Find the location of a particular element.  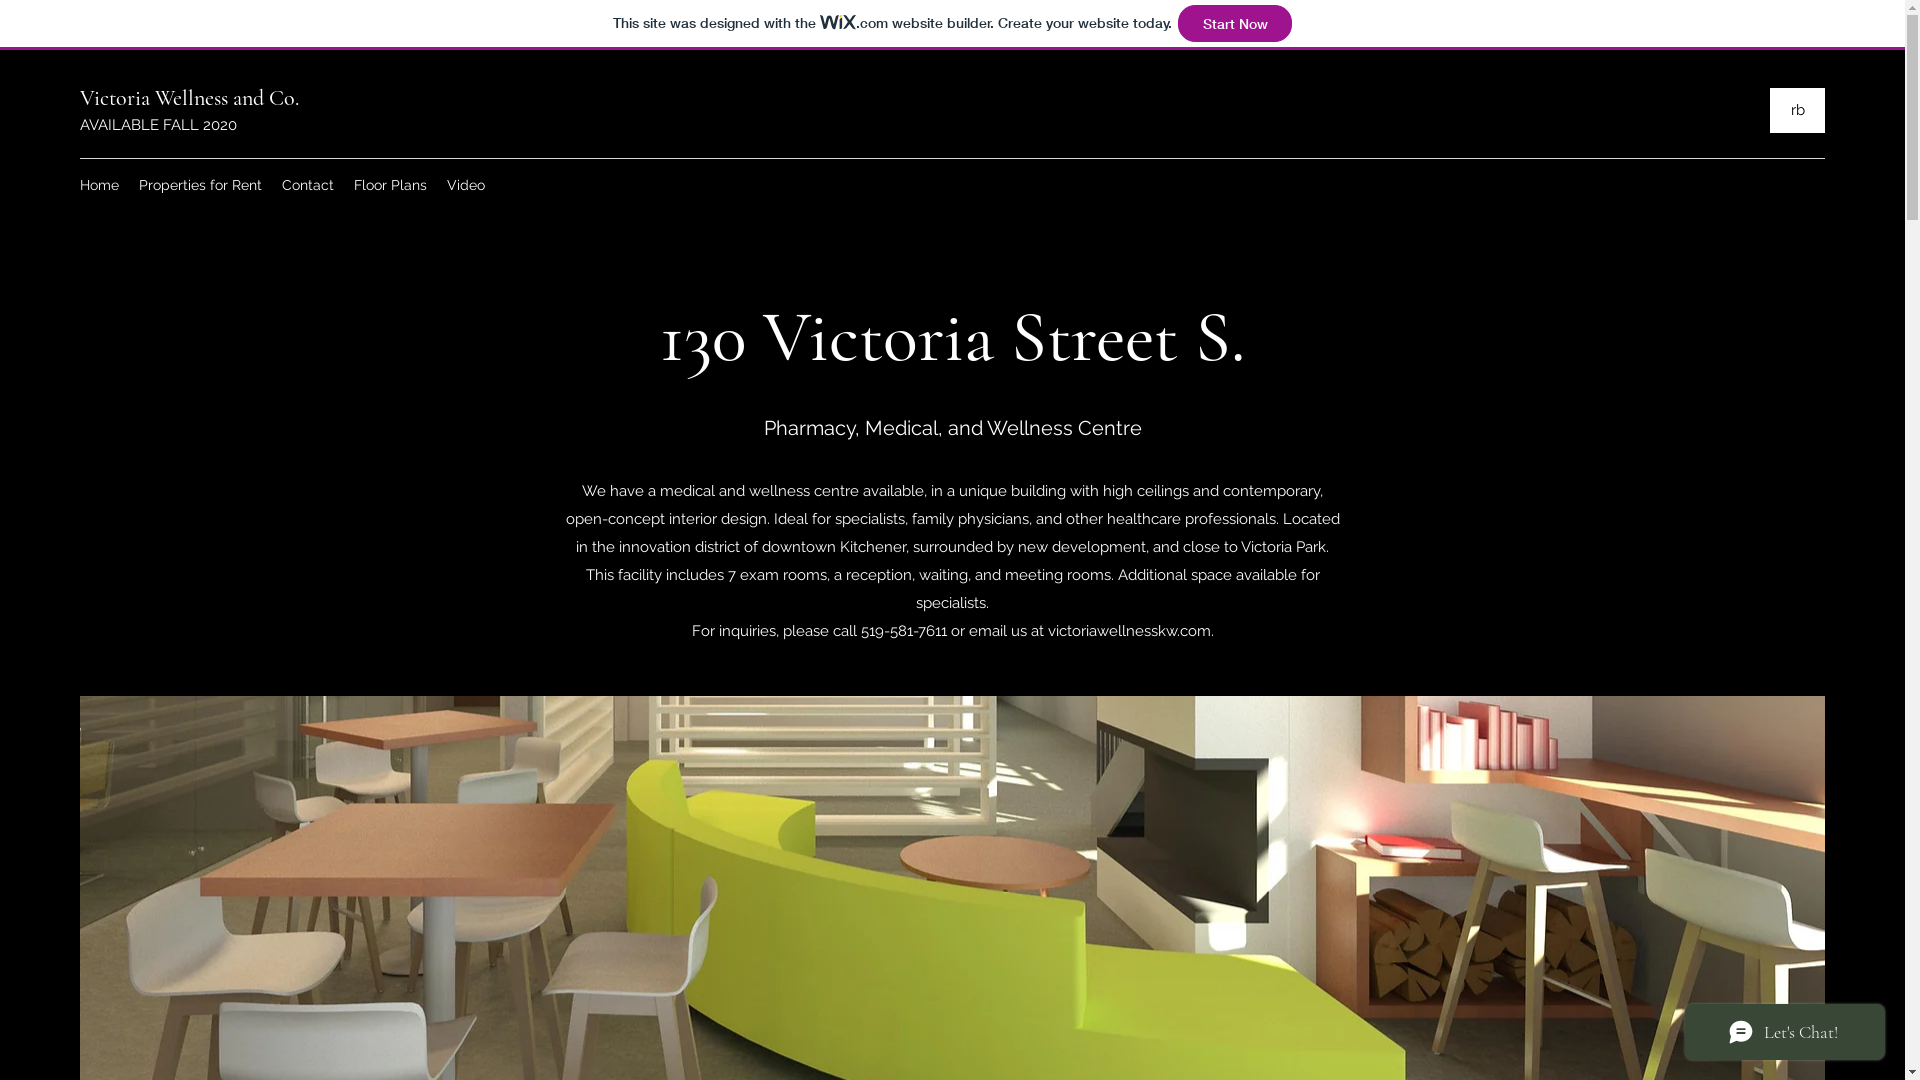

Home is located at coordinates (100, 185).